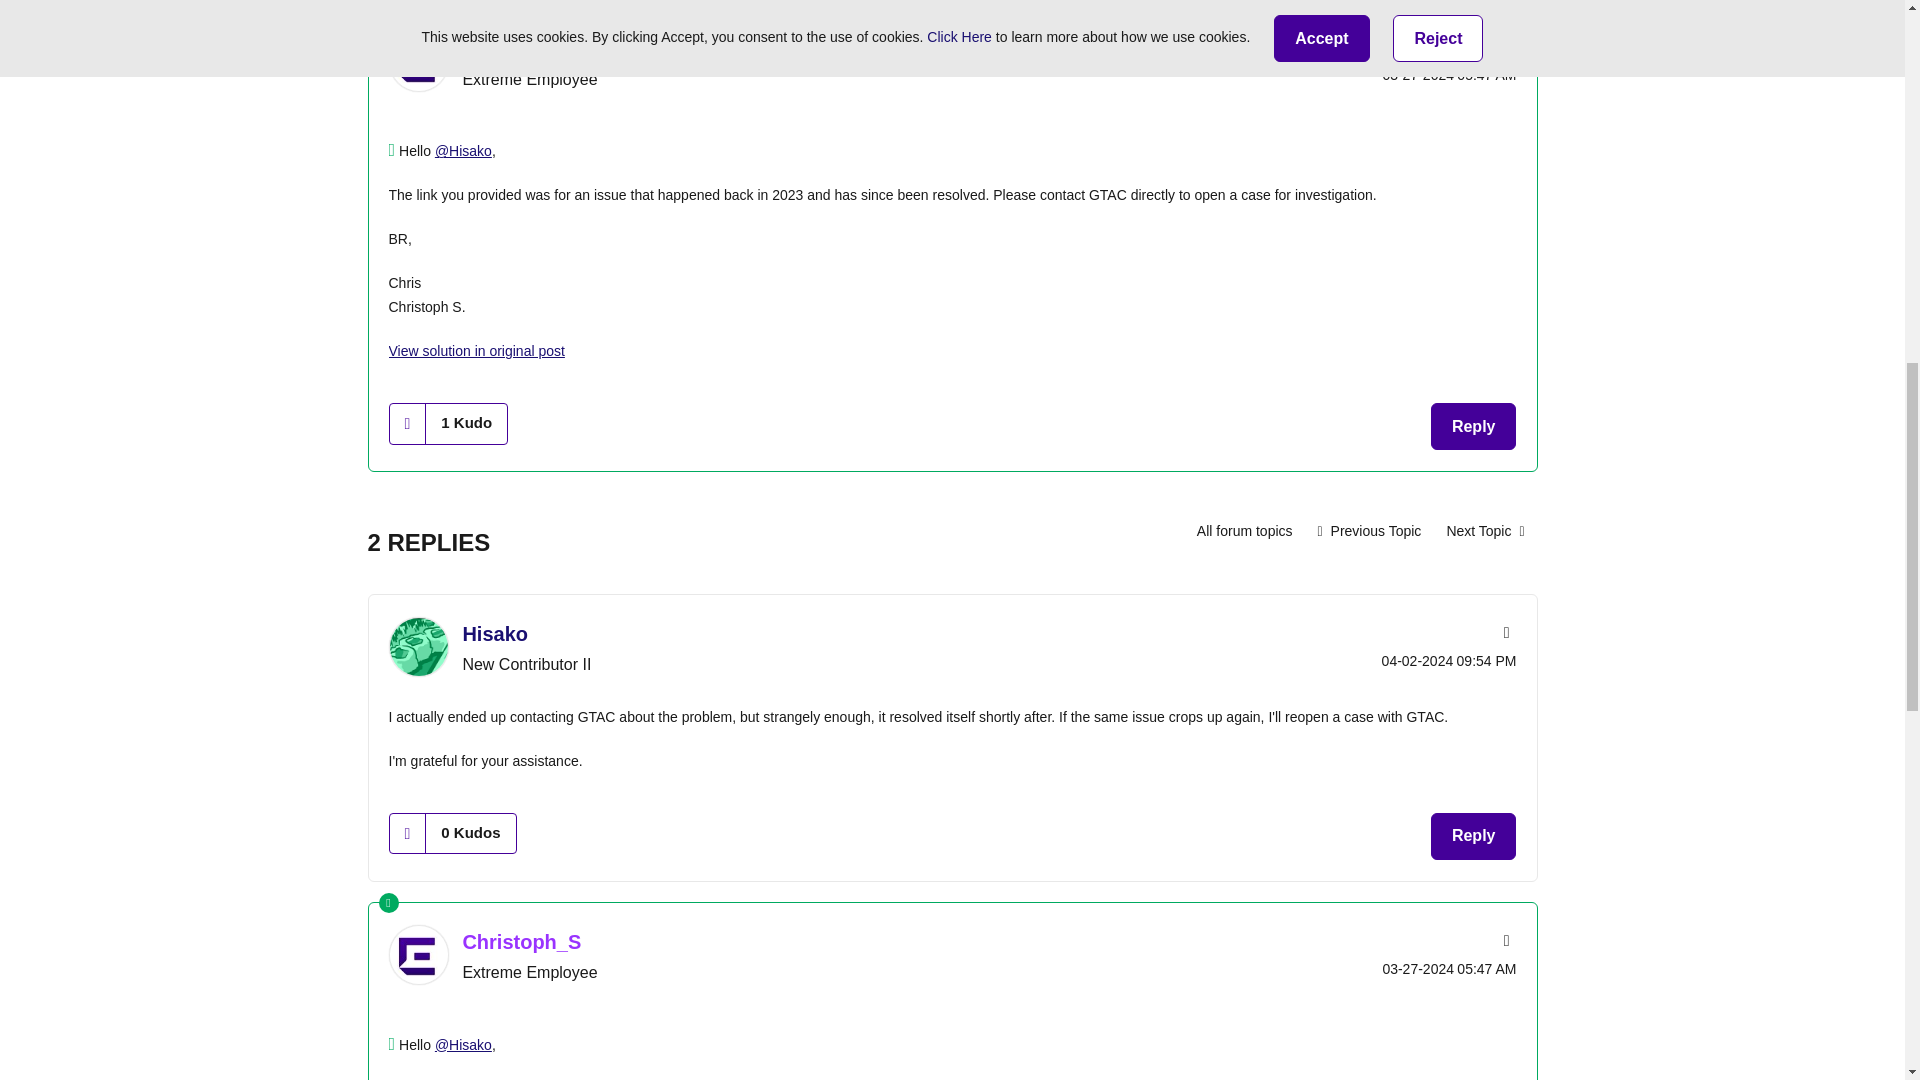  I want to click on Click here to see who gave kudos to this post., so click(466, 422).